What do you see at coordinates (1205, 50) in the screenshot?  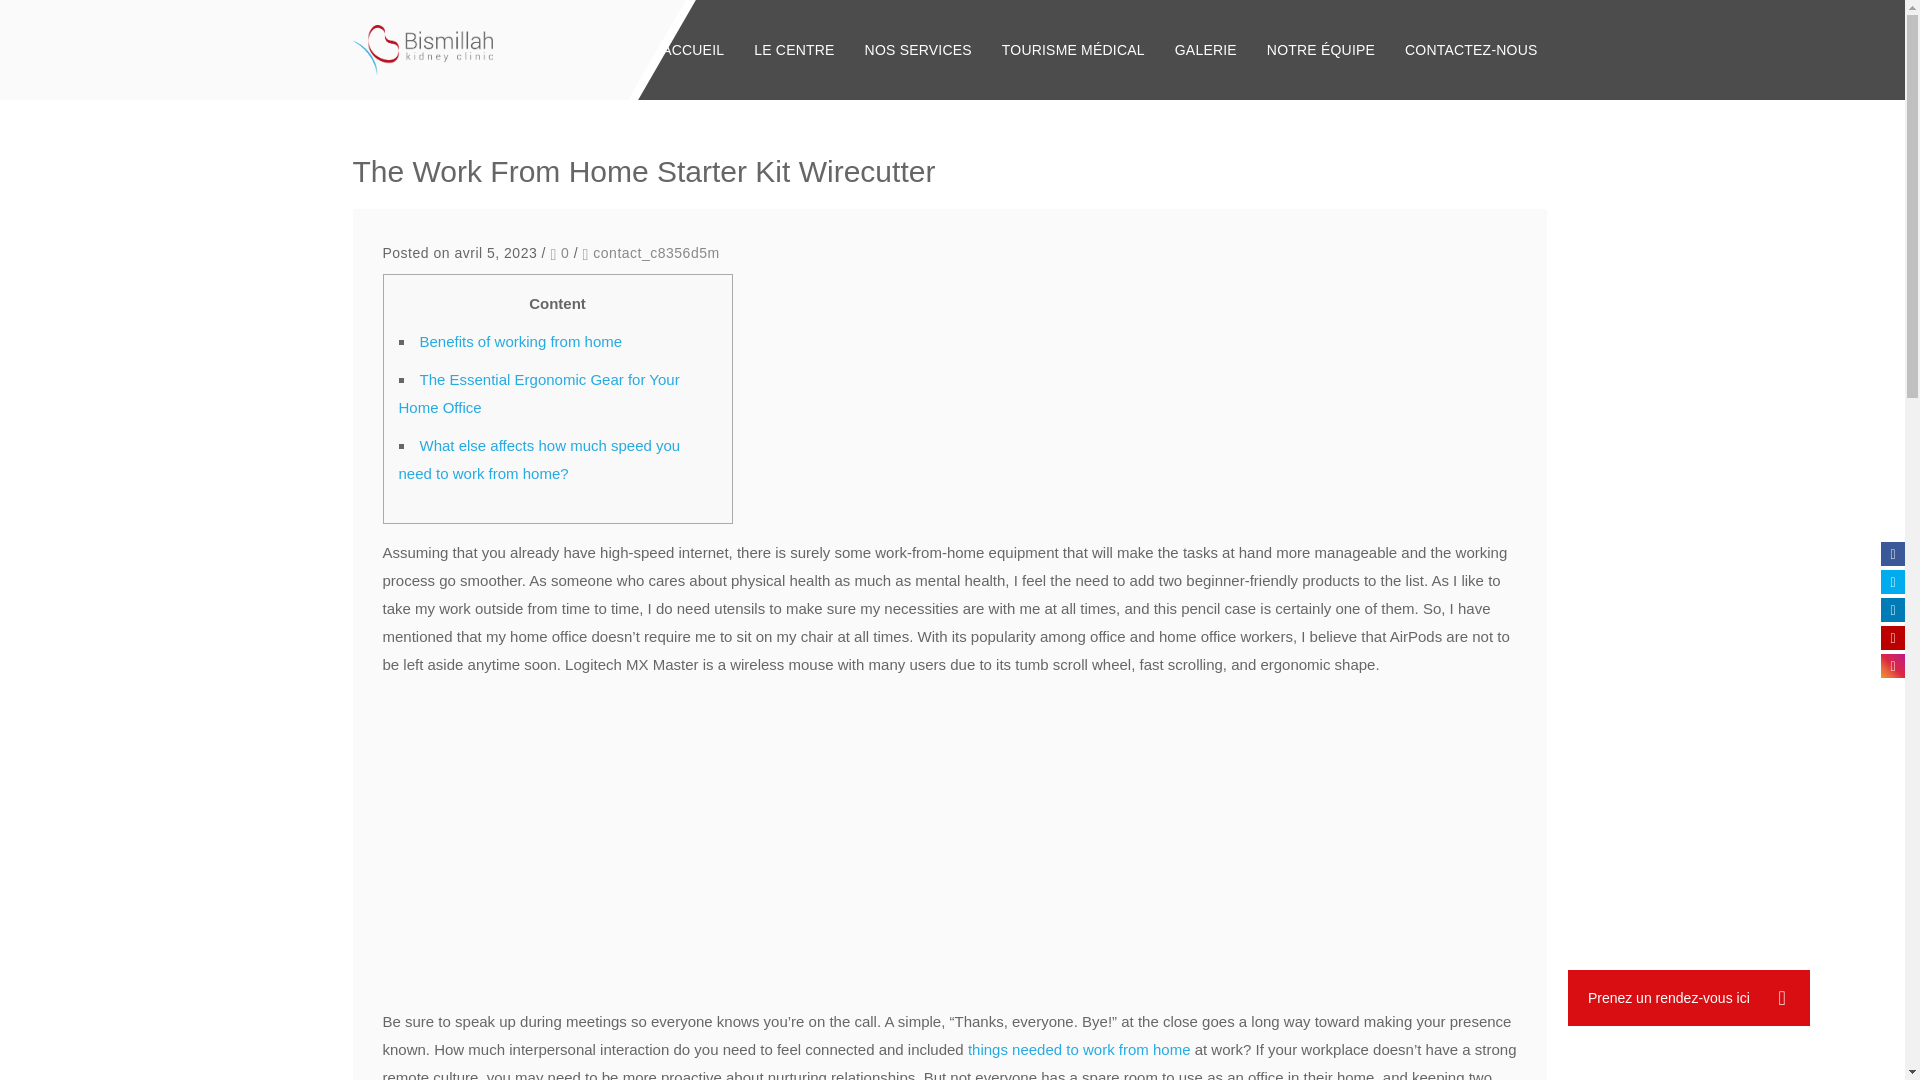 I see `GALERIE` at bounding box center [1205, 50].